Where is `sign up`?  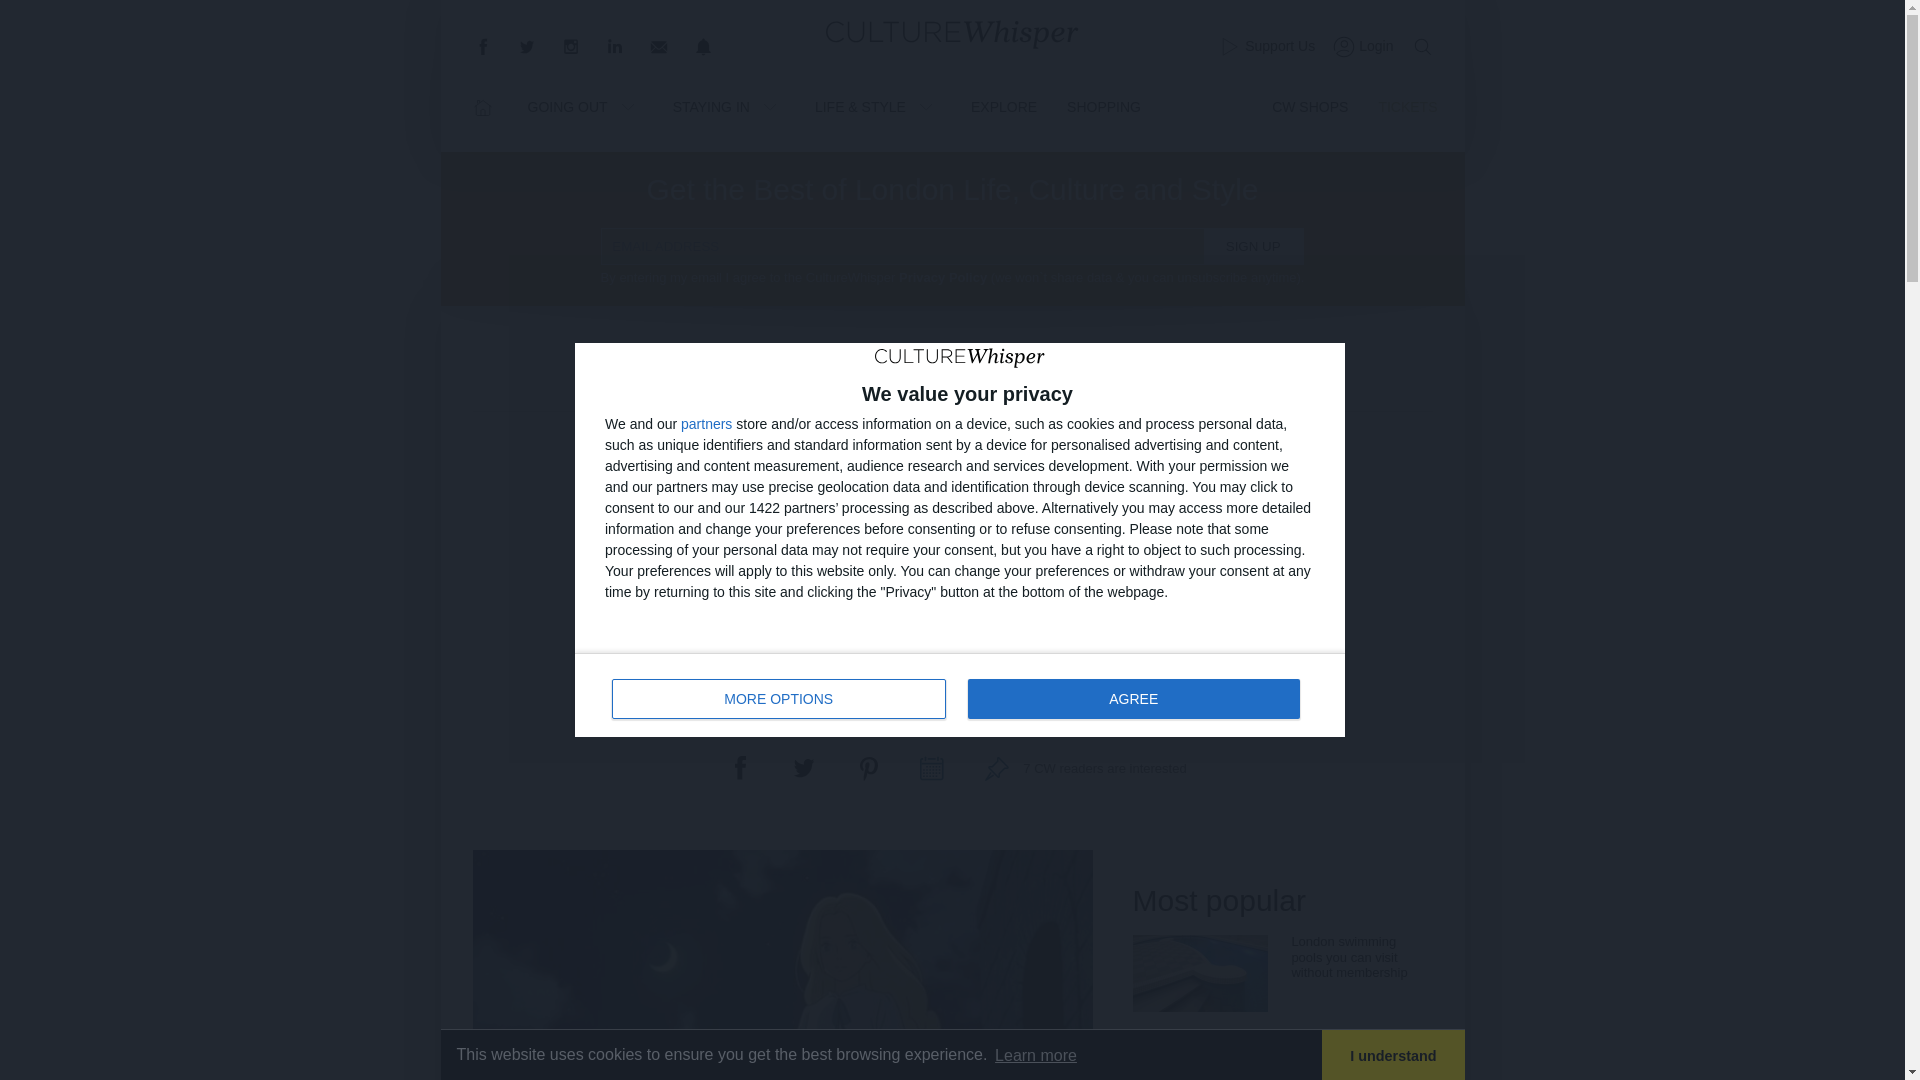
sign up is located at coordinates (779, 699).